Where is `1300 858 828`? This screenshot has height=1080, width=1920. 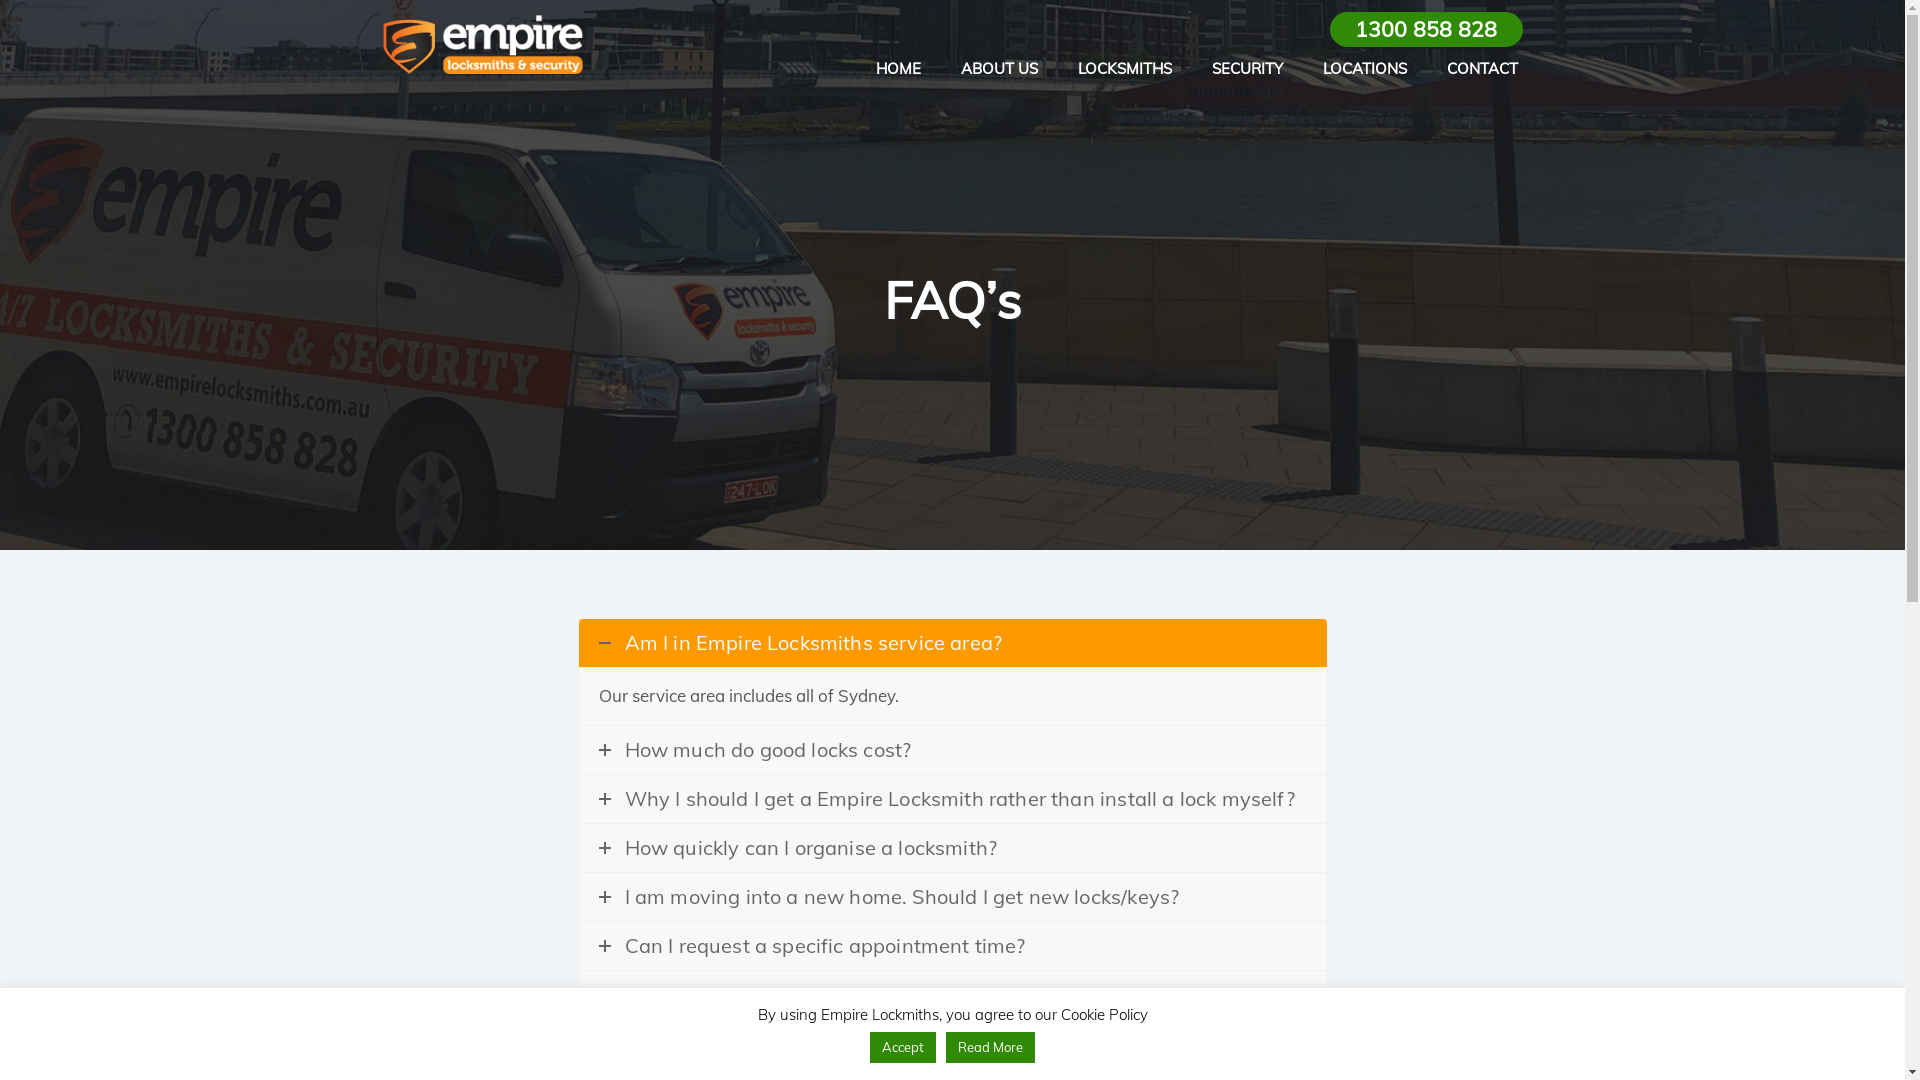 1300 858 828 is located at coordinates (1426, 30).